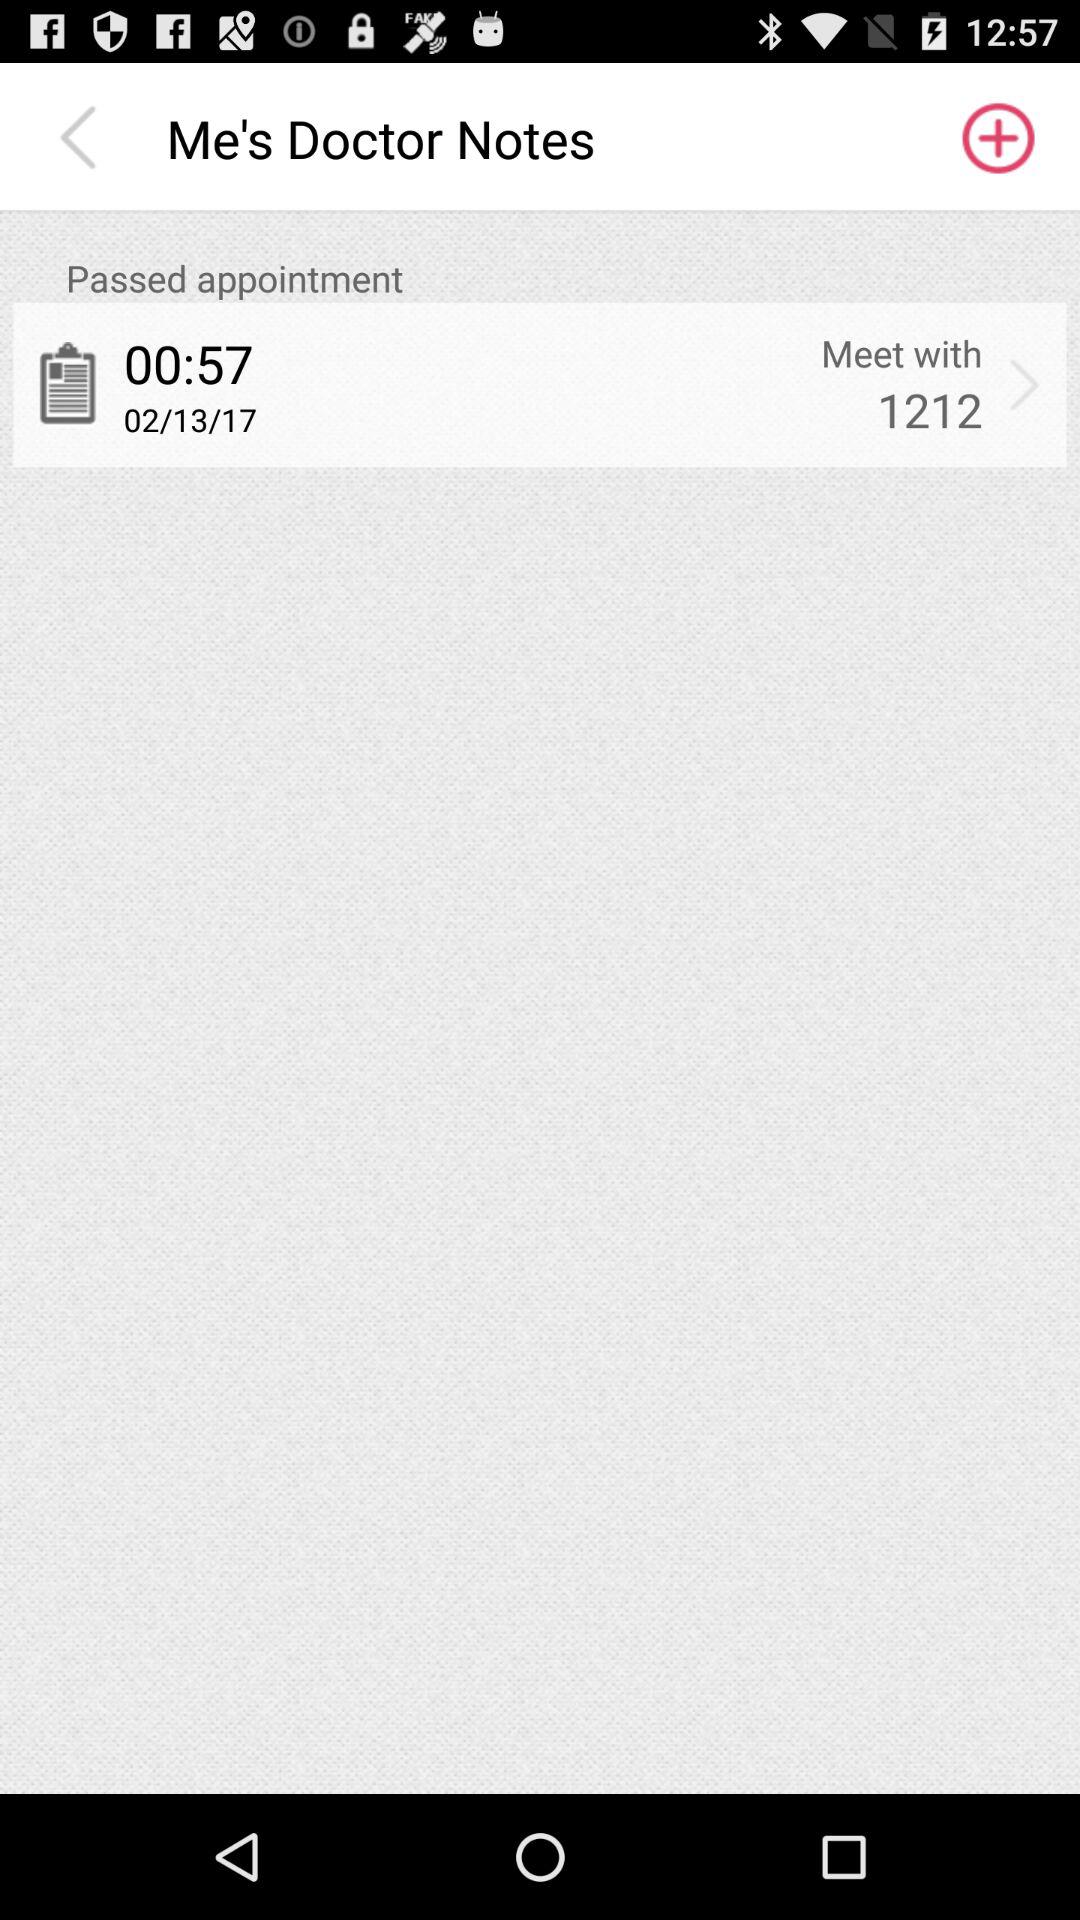 This screenshot has height=1920, width=1080. Describe the element at coordinates (902, 353) in the screenshot. I see `open item below the passed appointment app` at that location.